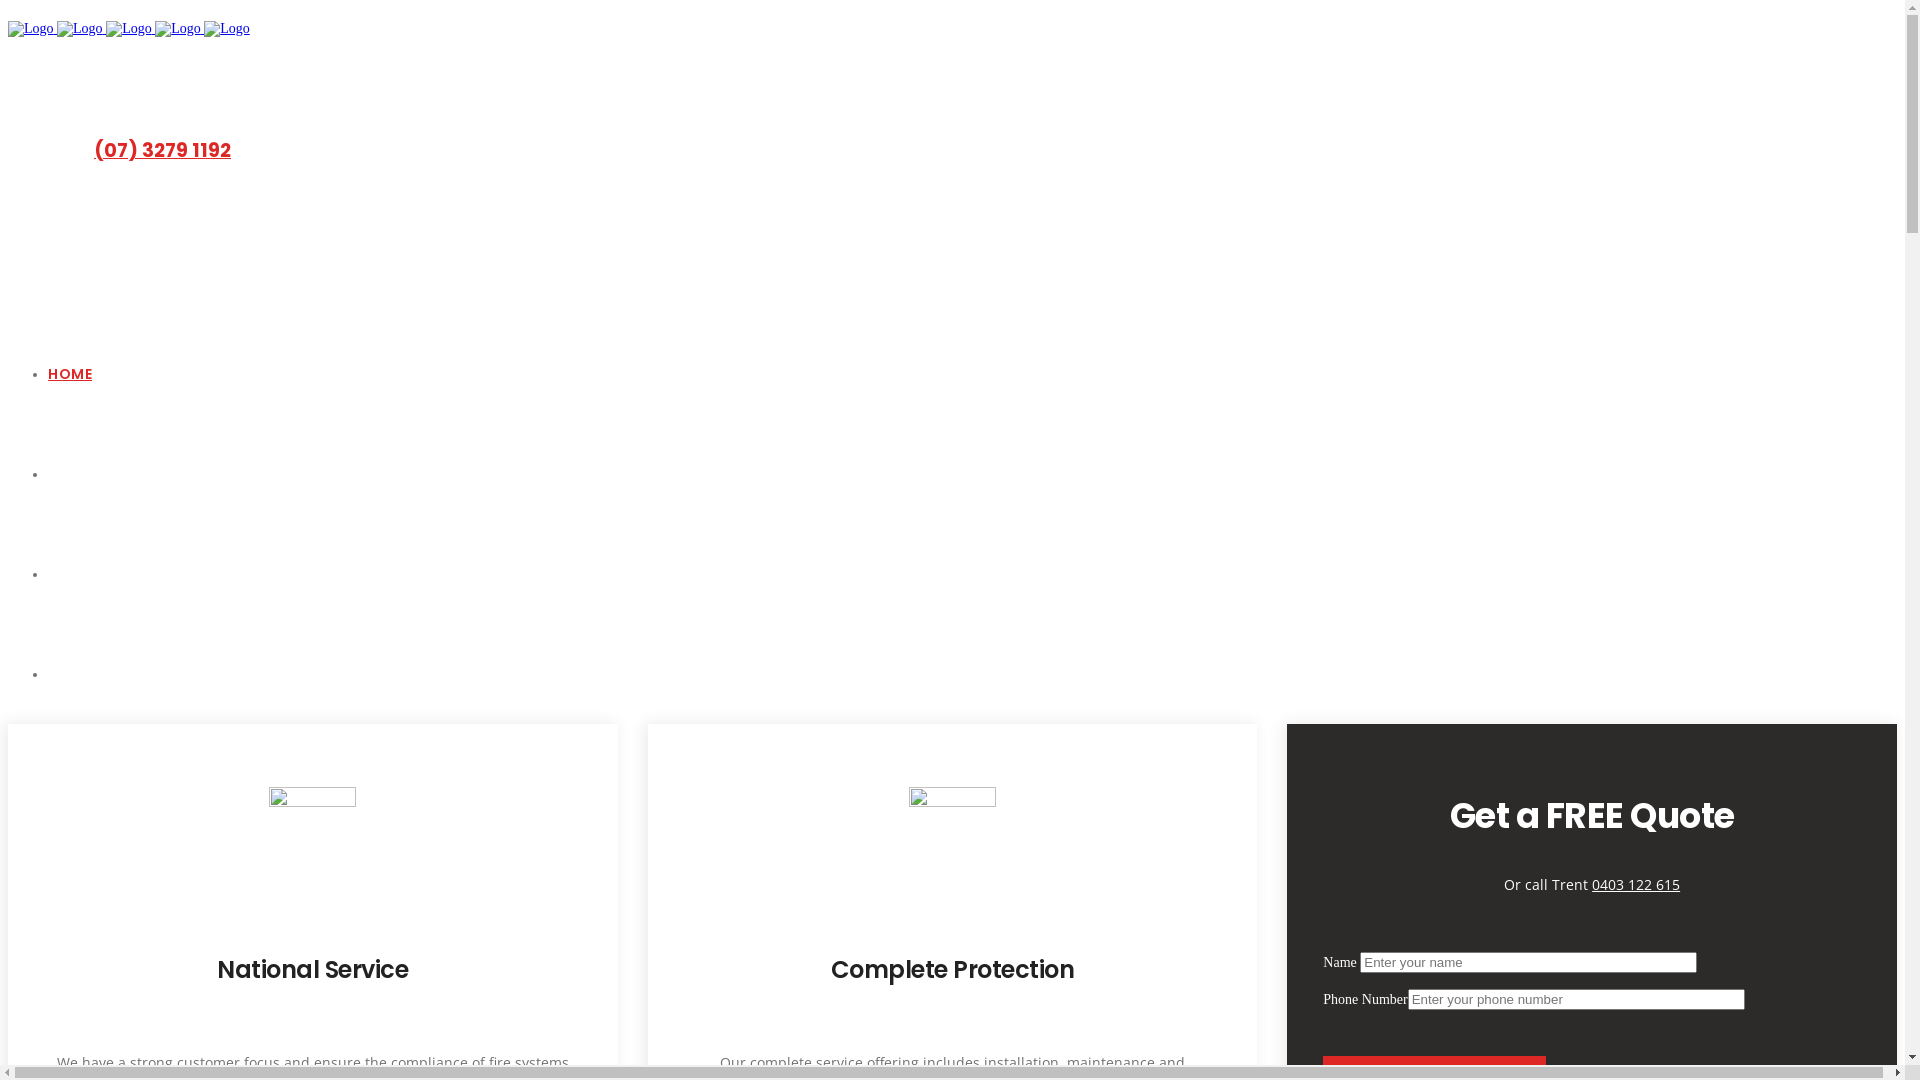  What do you see at coordinates (70, 374) in the screenshot?
I see `HOME` at bounding box center [70, 374].